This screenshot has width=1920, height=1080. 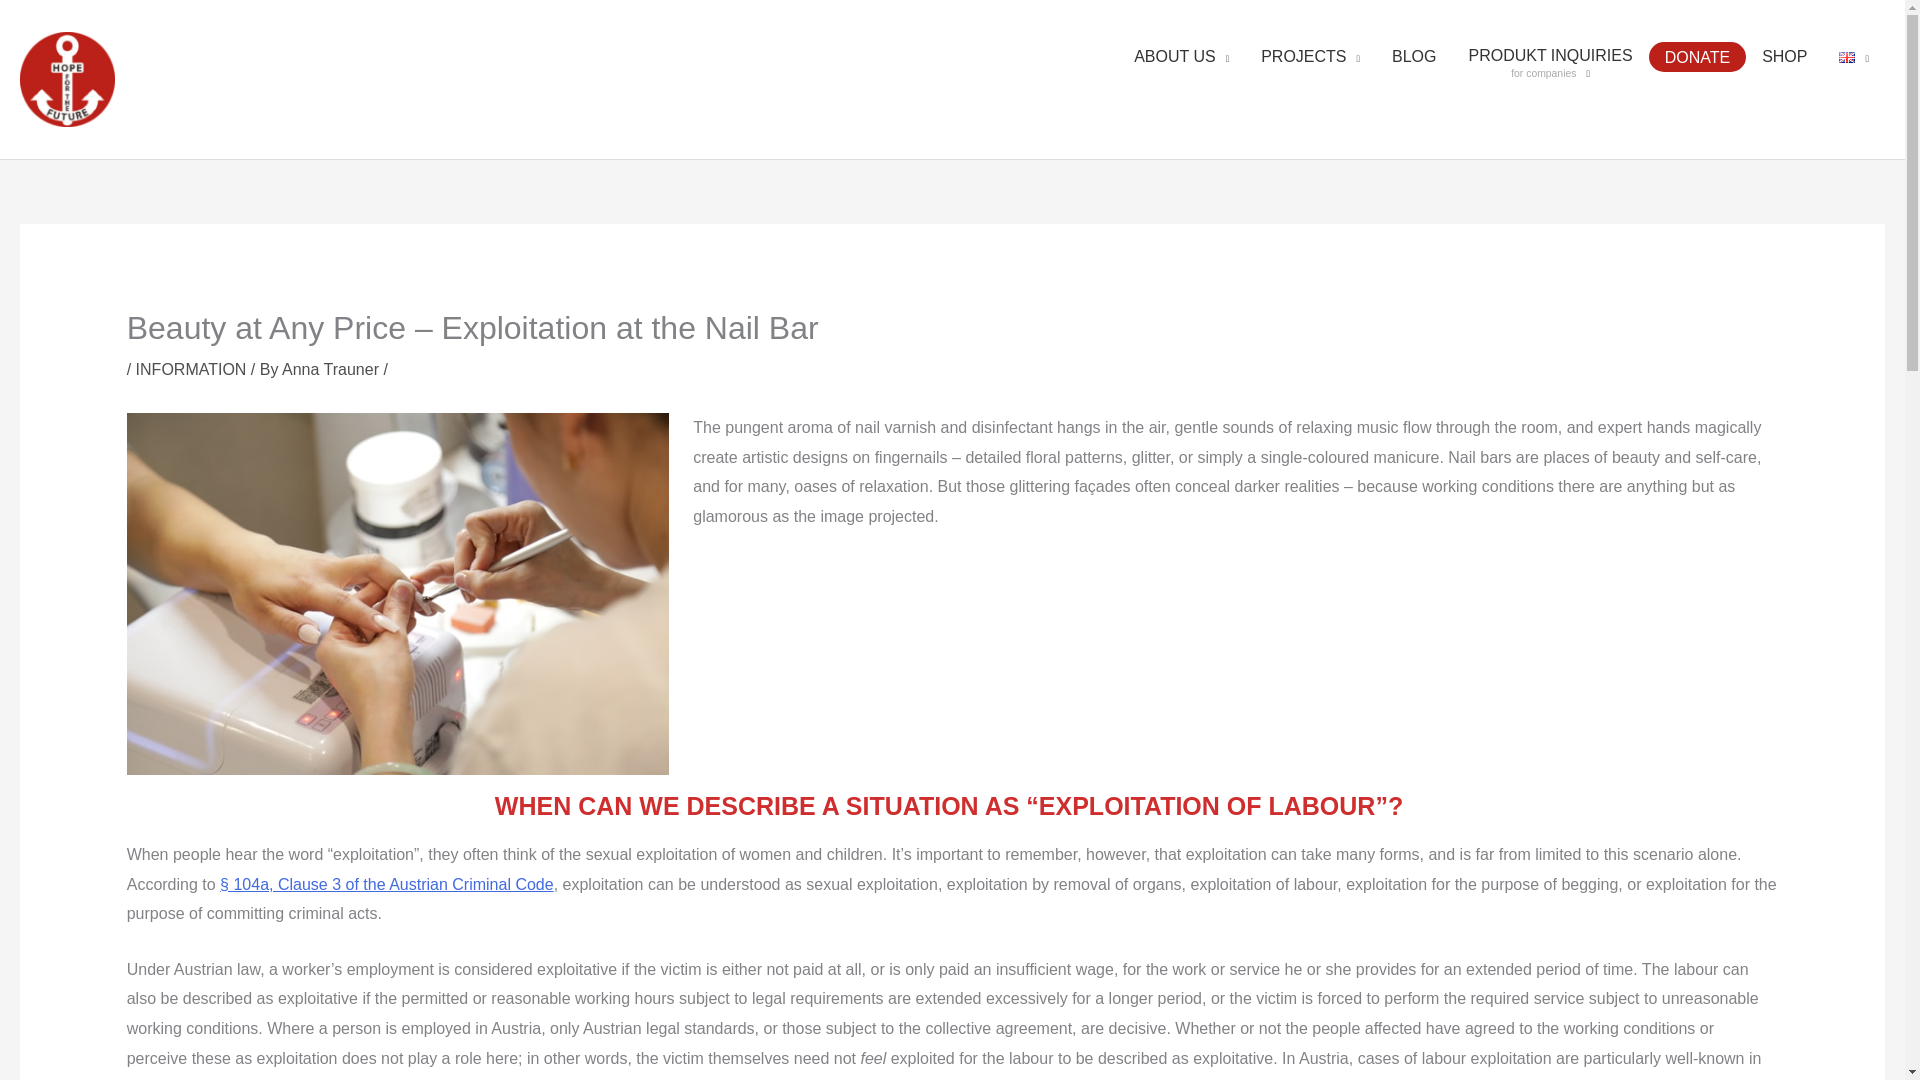 What do you see at coordinates (1784, 62) in the screenshot?
I see `PROJECTS` at bounding box center [1784, 62].